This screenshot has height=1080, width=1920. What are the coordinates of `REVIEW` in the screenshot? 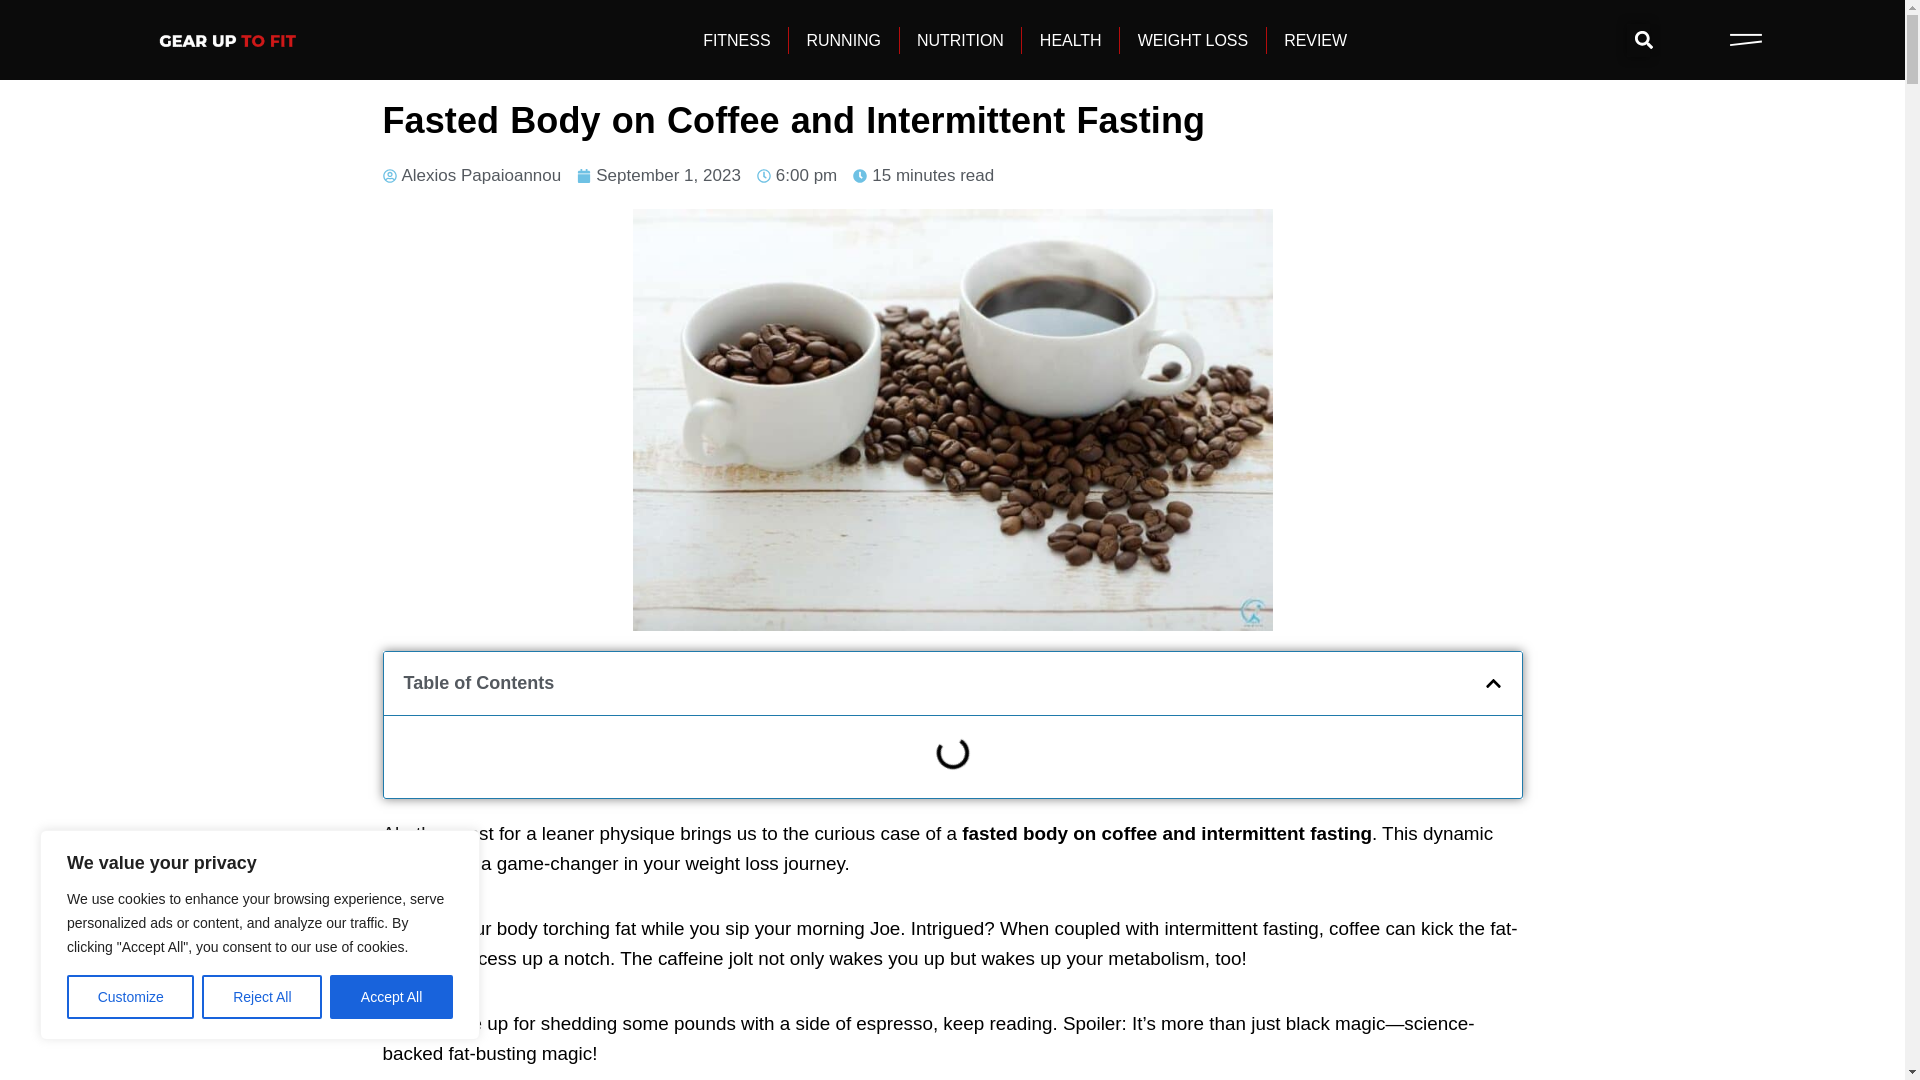 It's located at (1316, 38).